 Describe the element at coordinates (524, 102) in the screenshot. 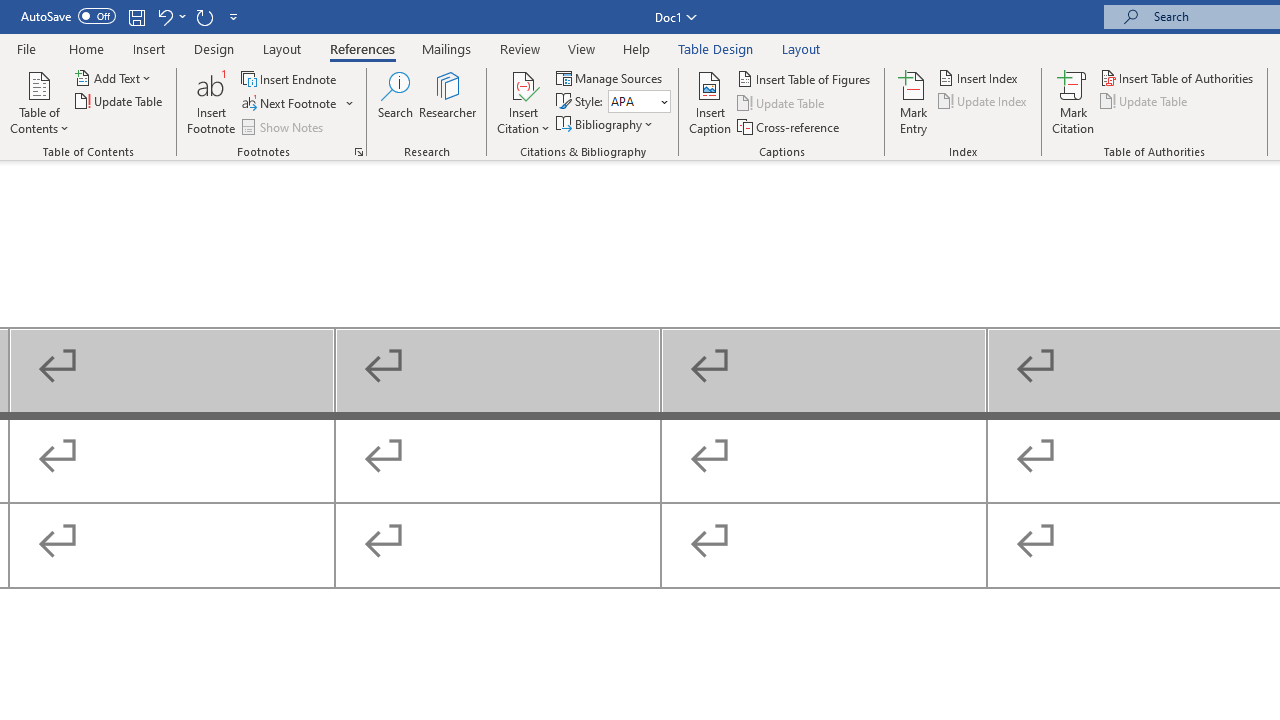

I see `Insert Citation` at that location.